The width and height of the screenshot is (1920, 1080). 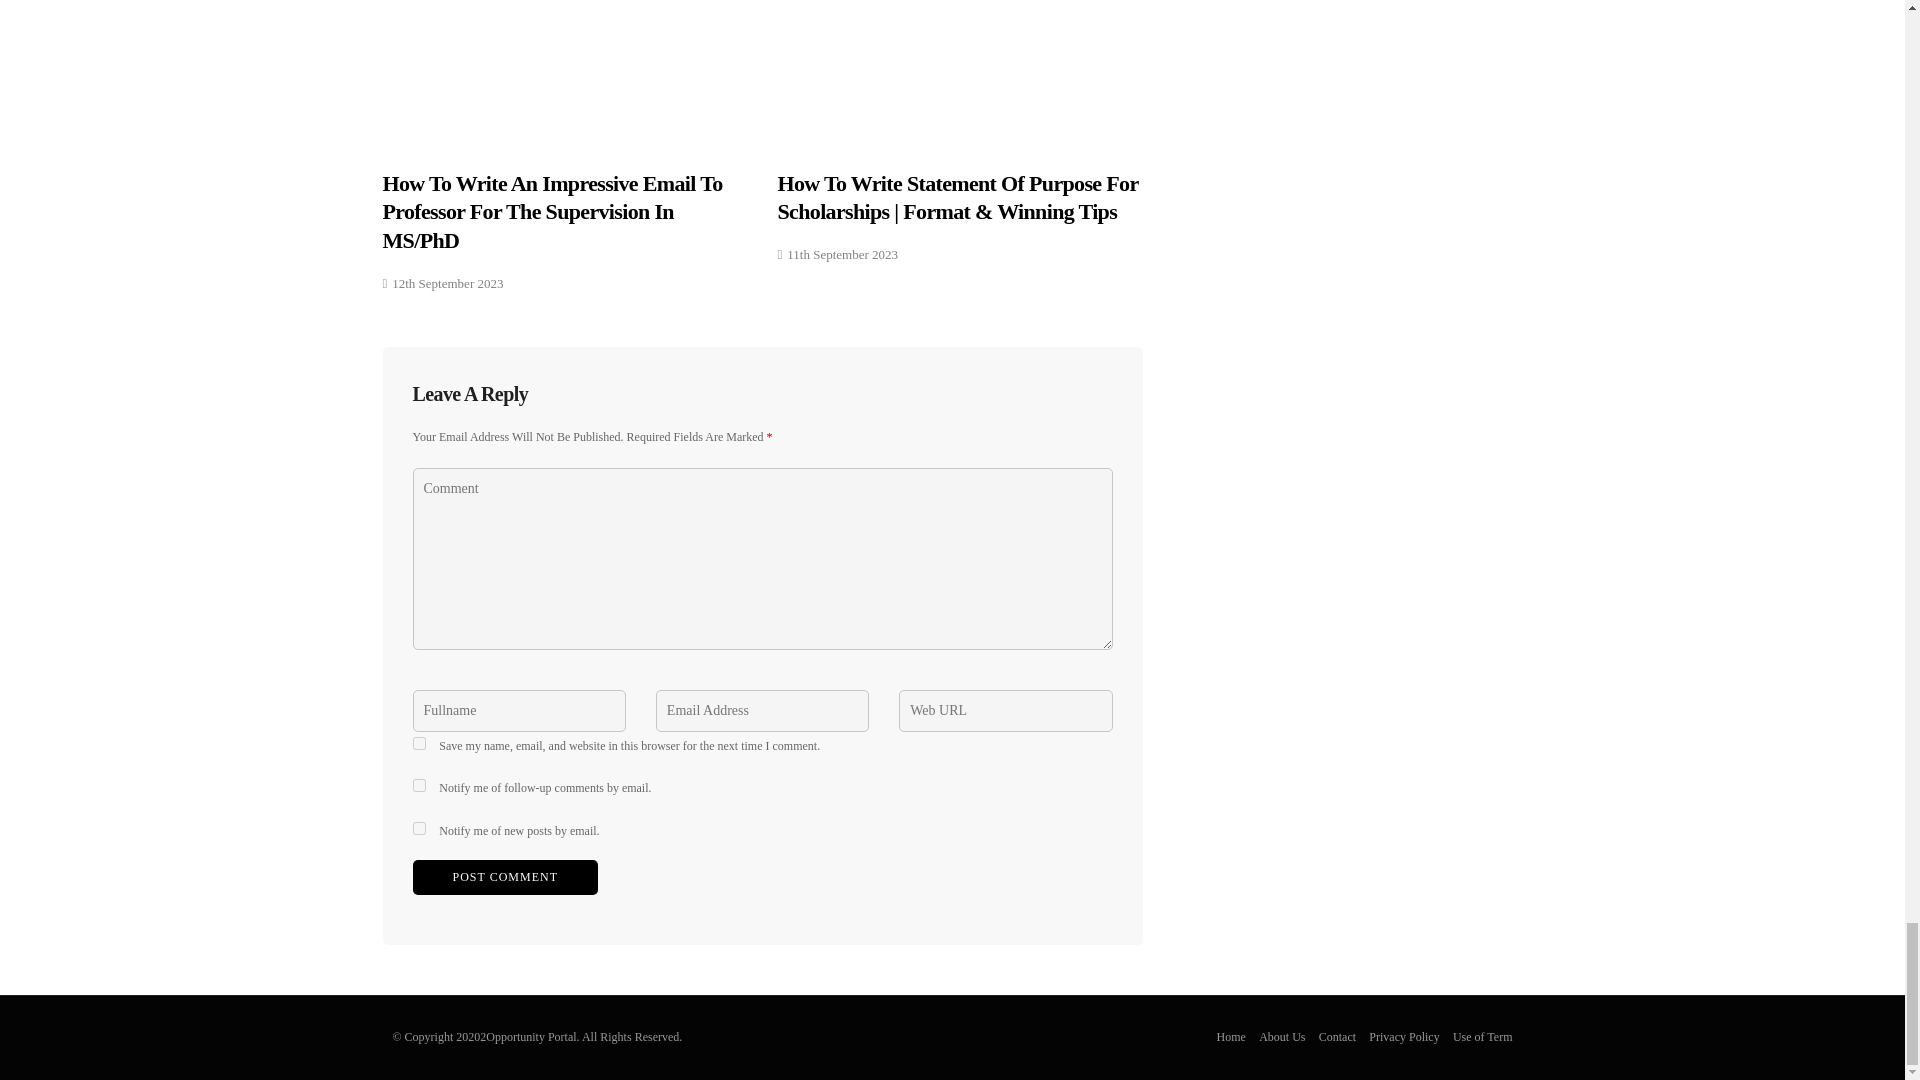 What do you see at coordinates (504, 877) in the screenshot?
I see `Post Comment` at bounding box center [504, 877].